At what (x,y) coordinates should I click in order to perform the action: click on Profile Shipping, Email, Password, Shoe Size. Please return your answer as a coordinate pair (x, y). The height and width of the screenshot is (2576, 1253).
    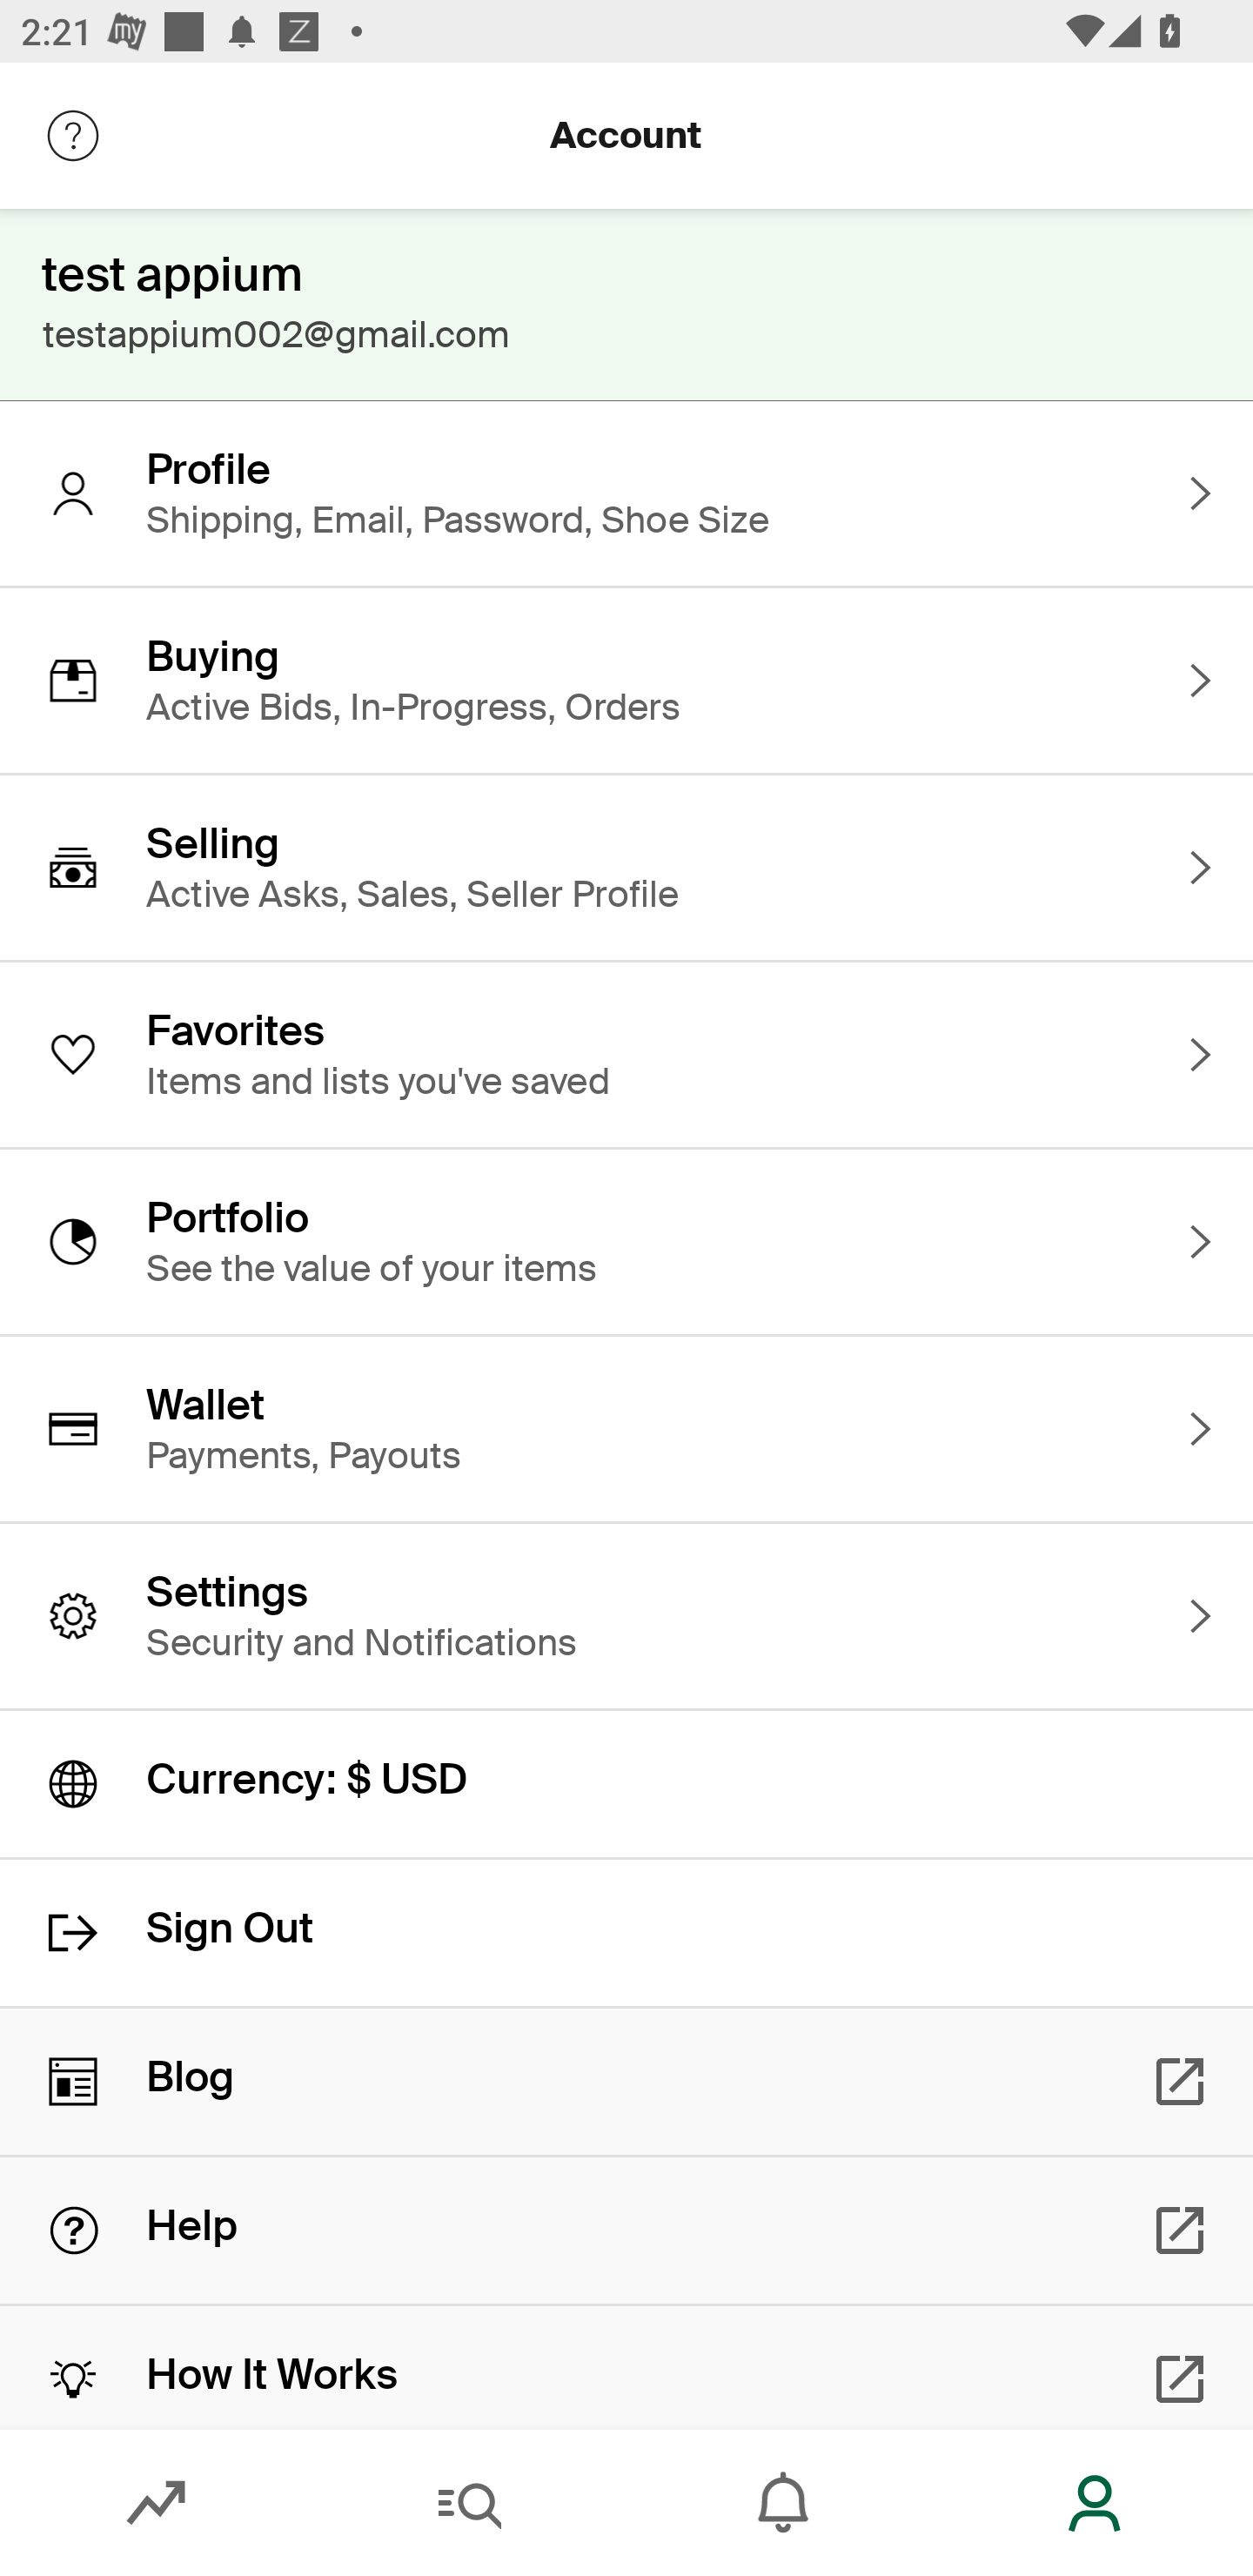
    Looking at the image, I should click on (626, 493).